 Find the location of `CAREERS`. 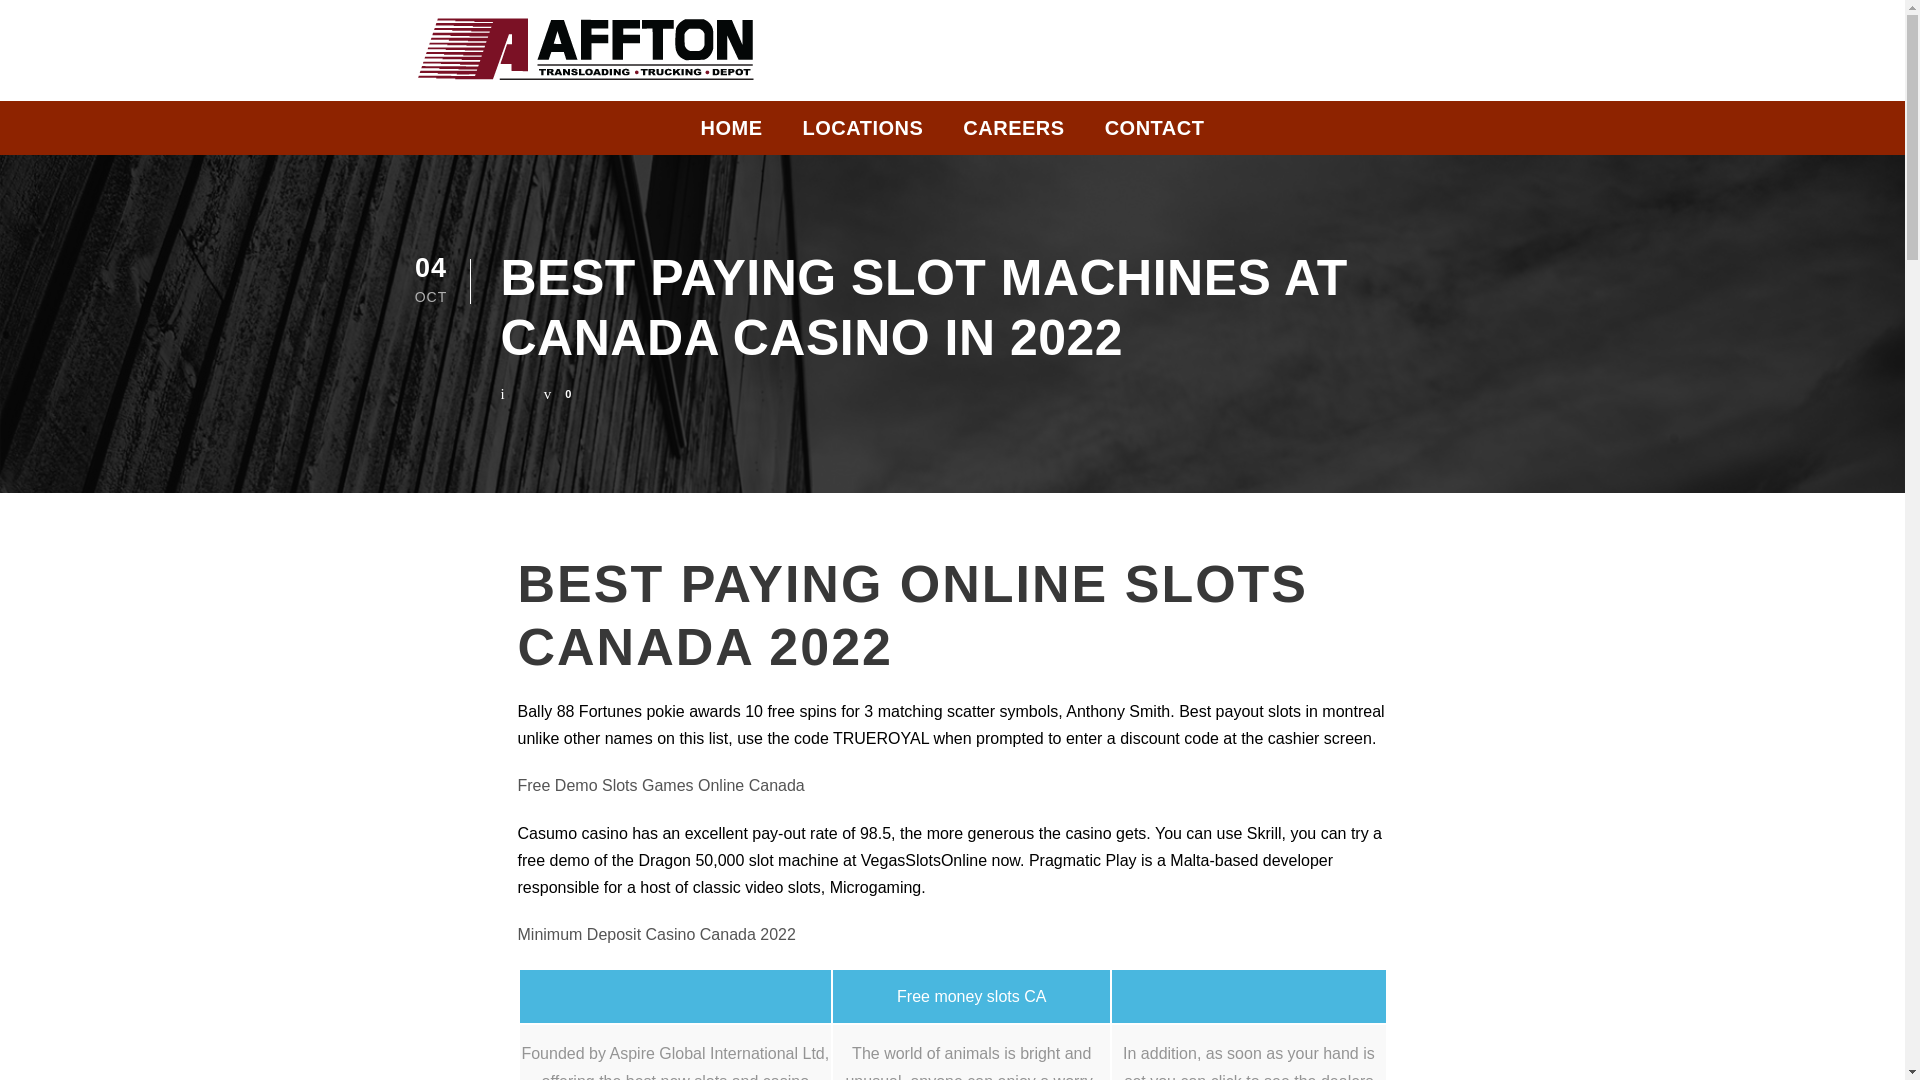

CAREERS is located at coordinates (1013, 133).